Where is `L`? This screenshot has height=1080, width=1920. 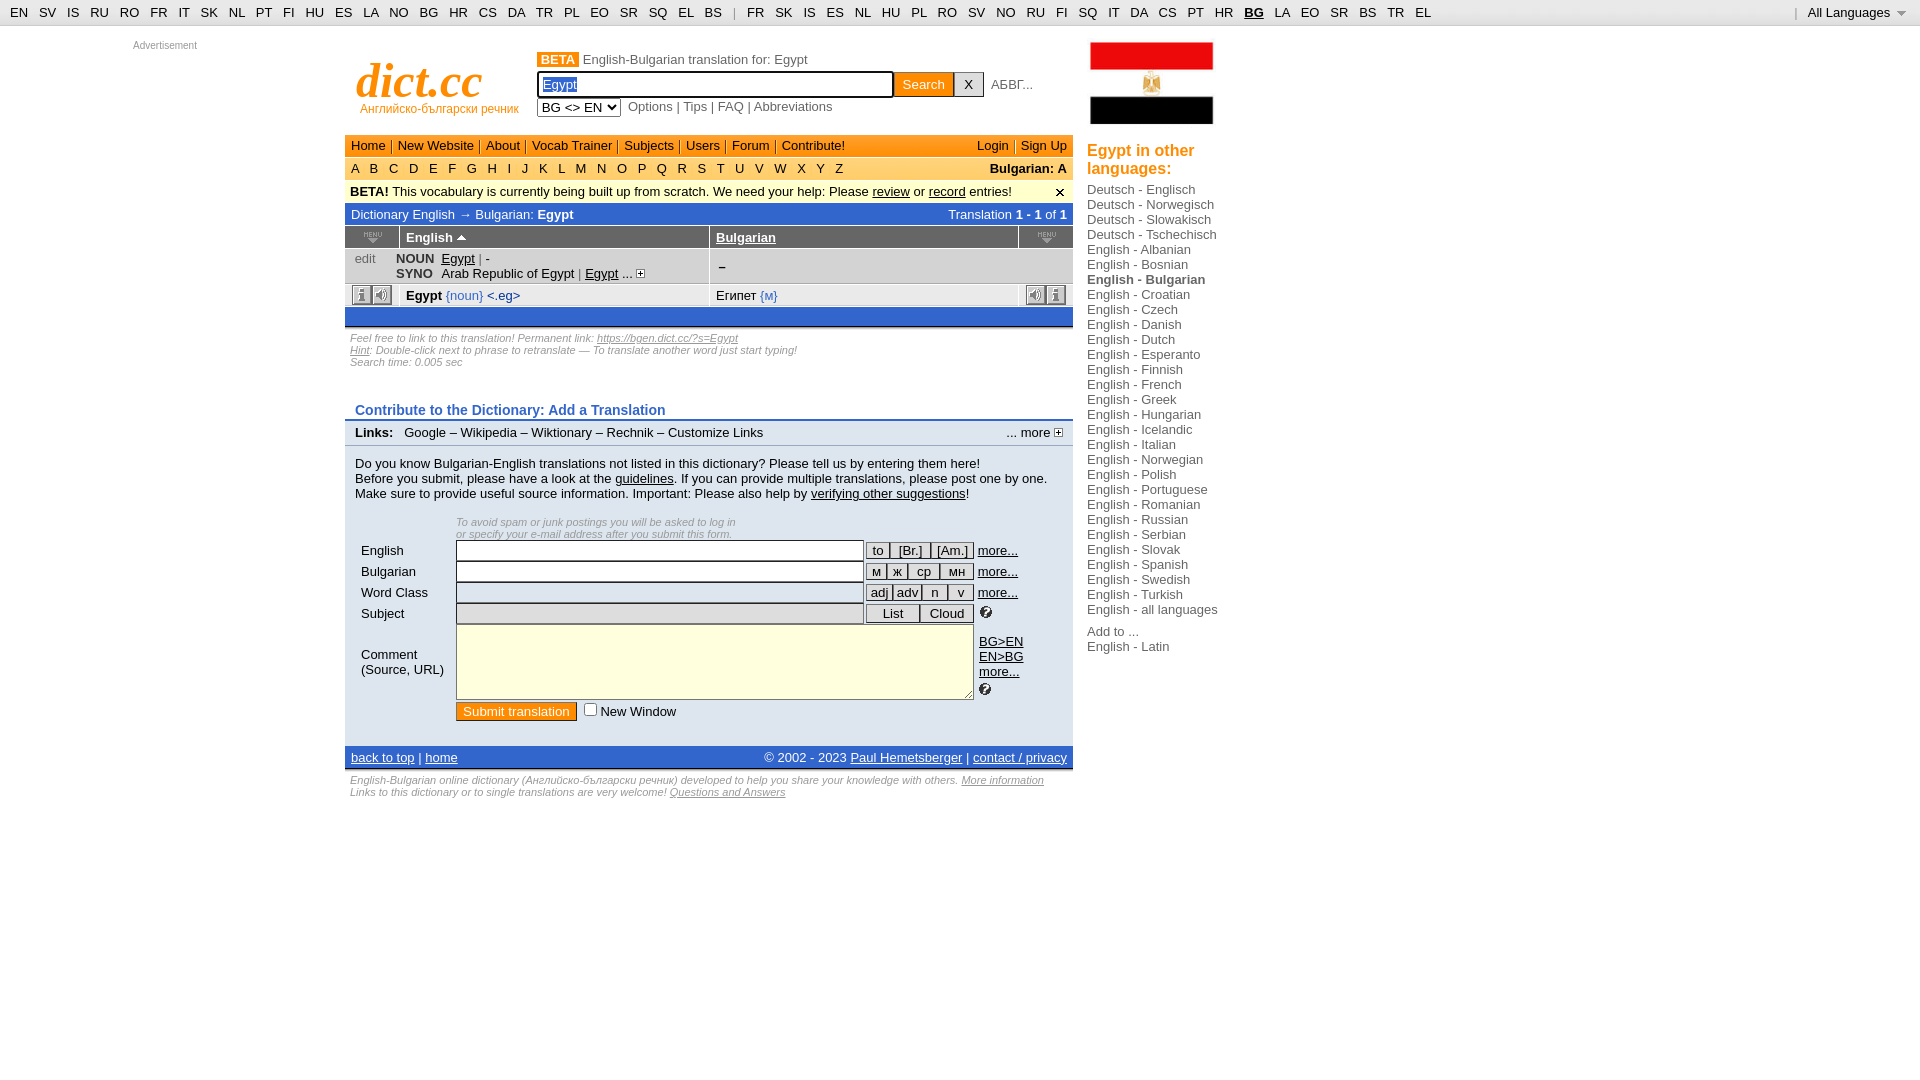 L is located at coordinates (562, 168).